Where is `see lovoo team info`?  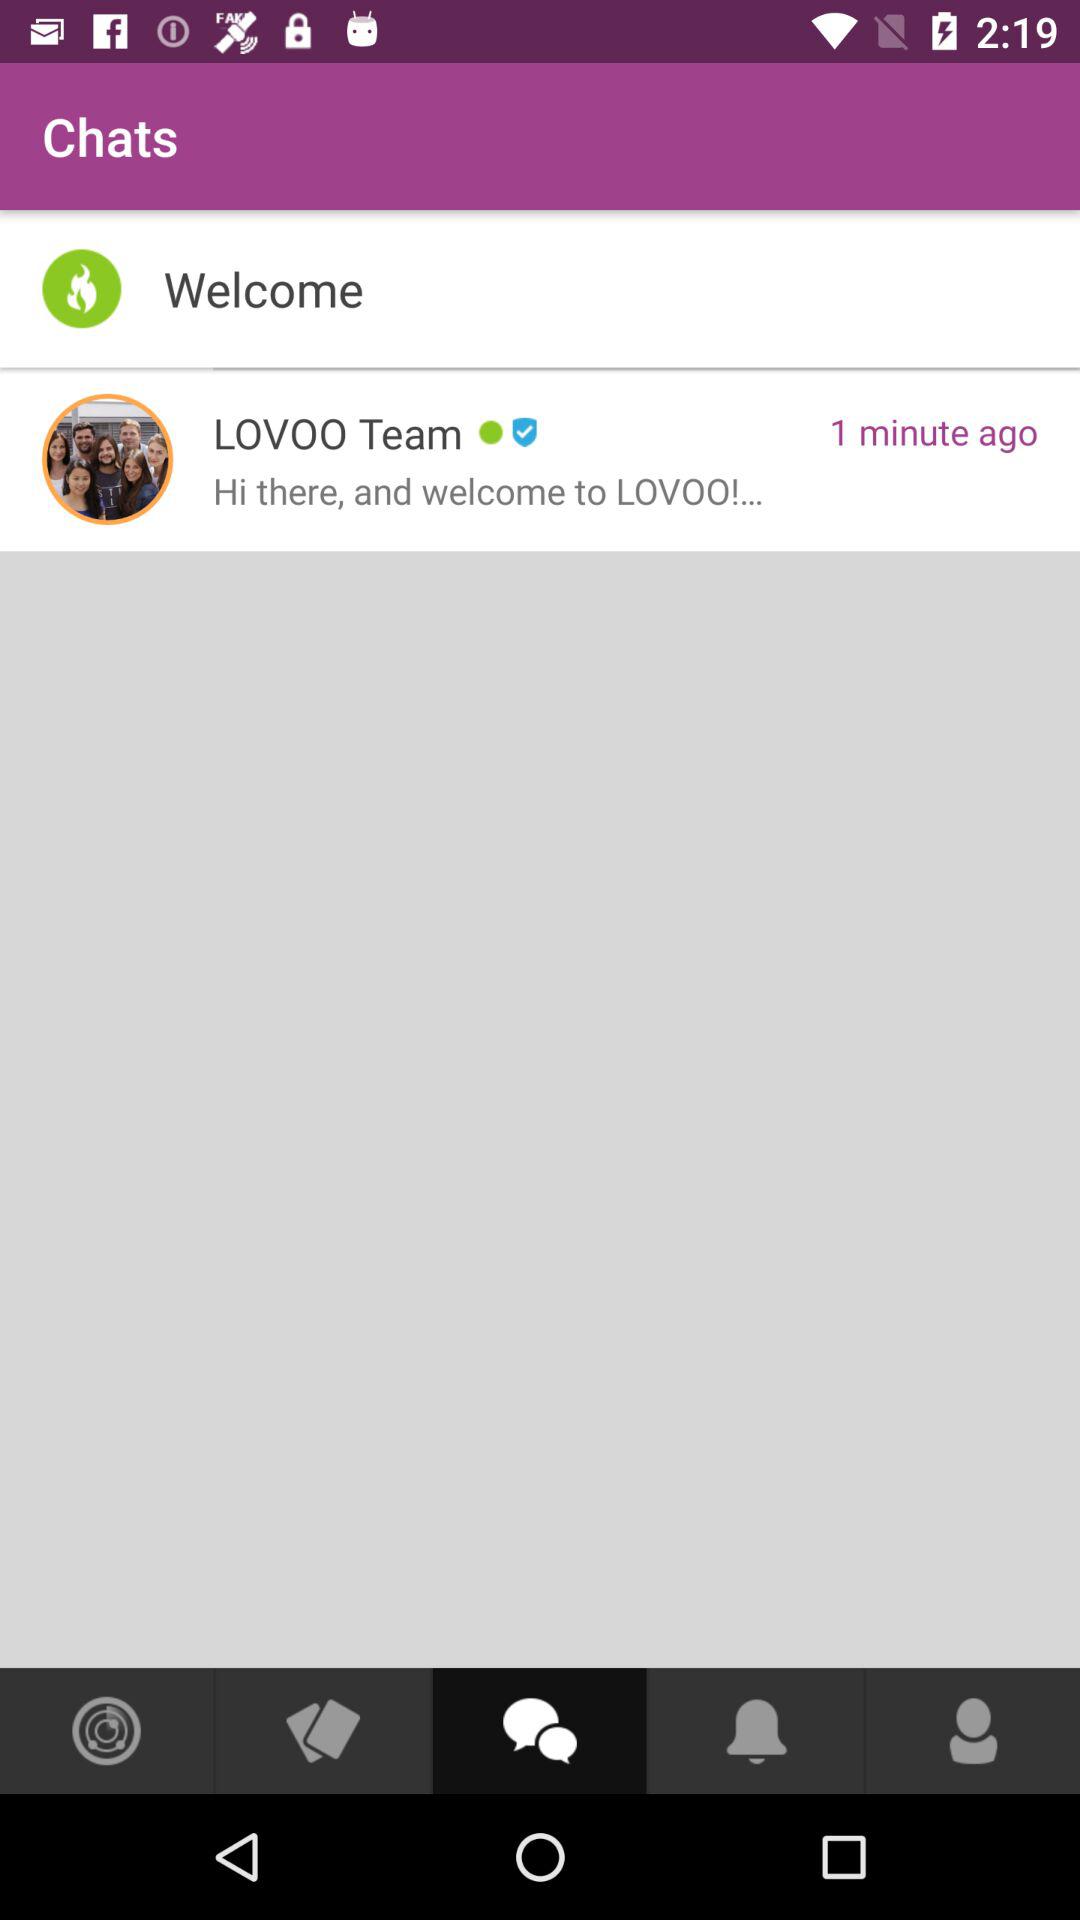
see lovoo team info is located at coordinates (108, 459).